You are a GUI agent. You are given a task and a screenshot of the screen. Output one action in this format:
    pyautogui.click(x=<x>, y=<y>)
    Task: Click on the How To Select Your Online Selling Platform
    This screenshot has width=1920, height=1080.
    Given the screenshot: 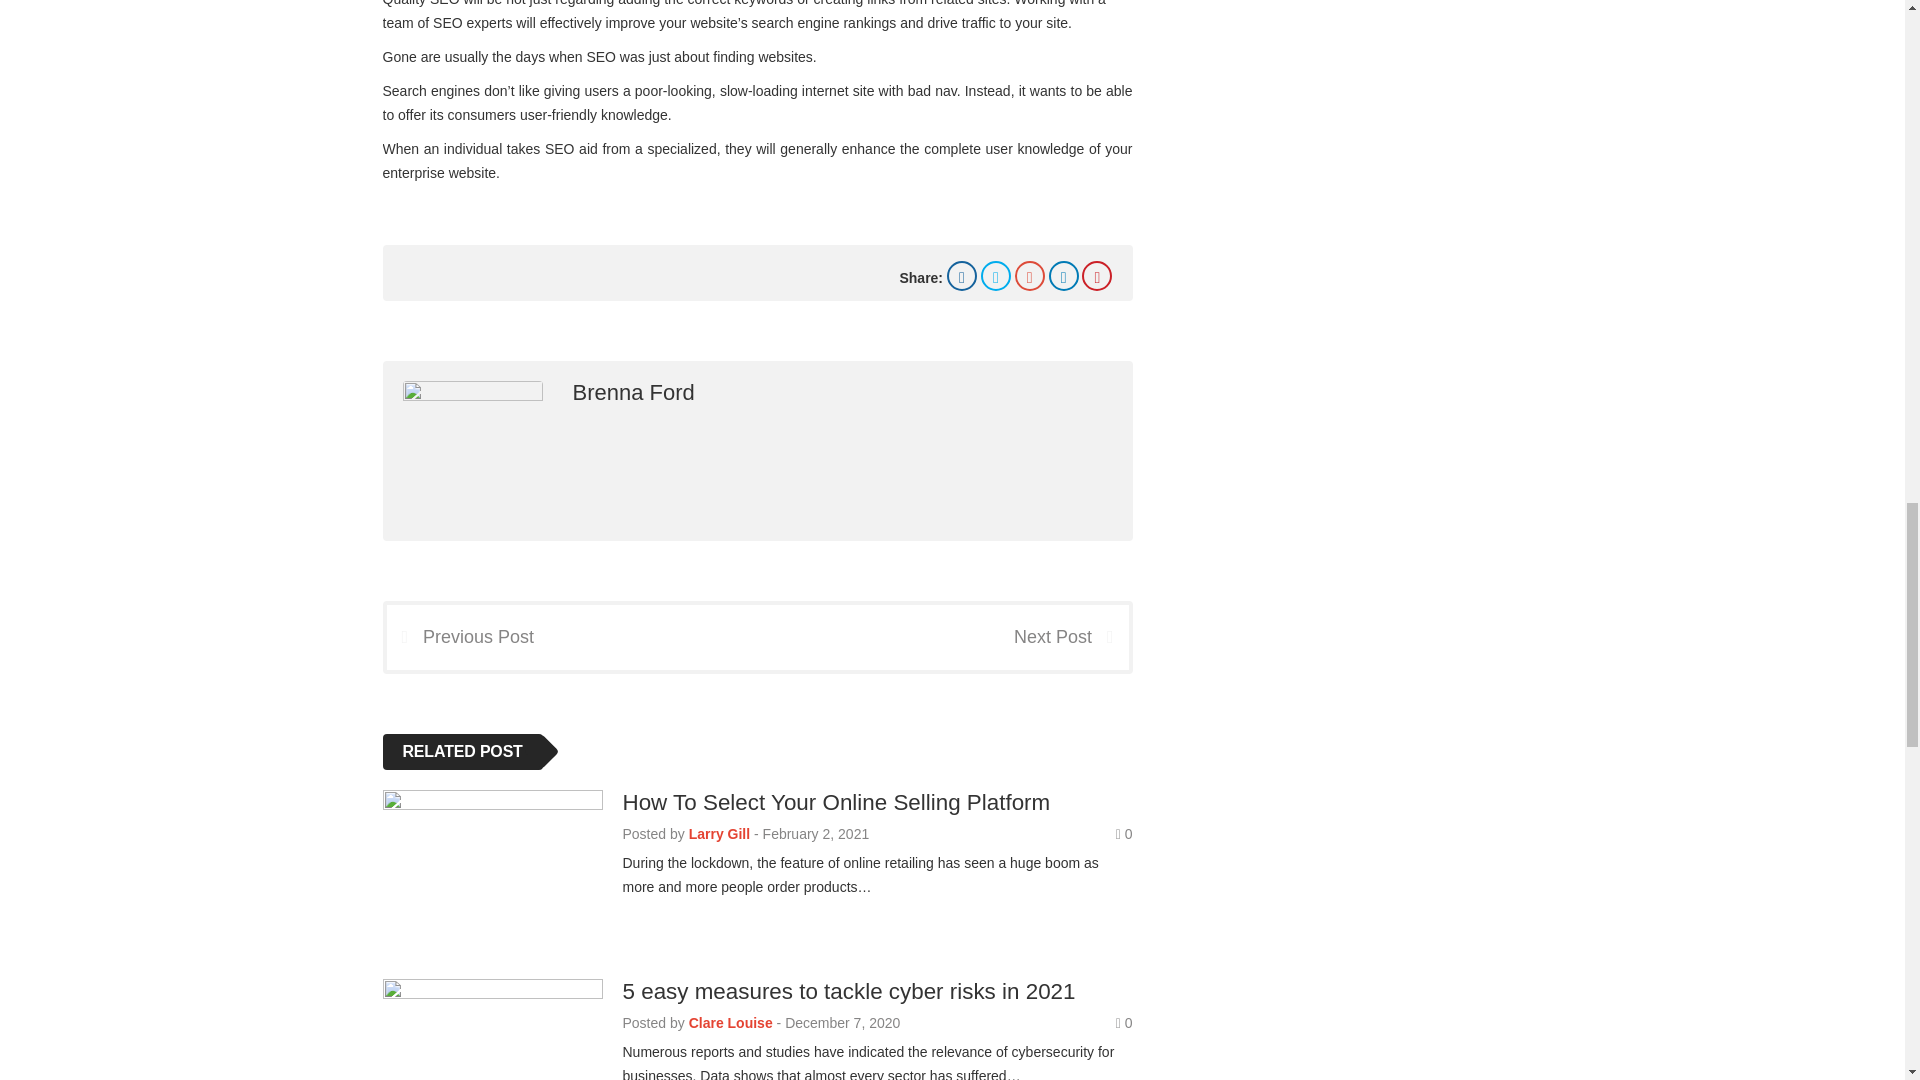 What is the action you would take?
    pyautogui.click(x=836, y=802)
    